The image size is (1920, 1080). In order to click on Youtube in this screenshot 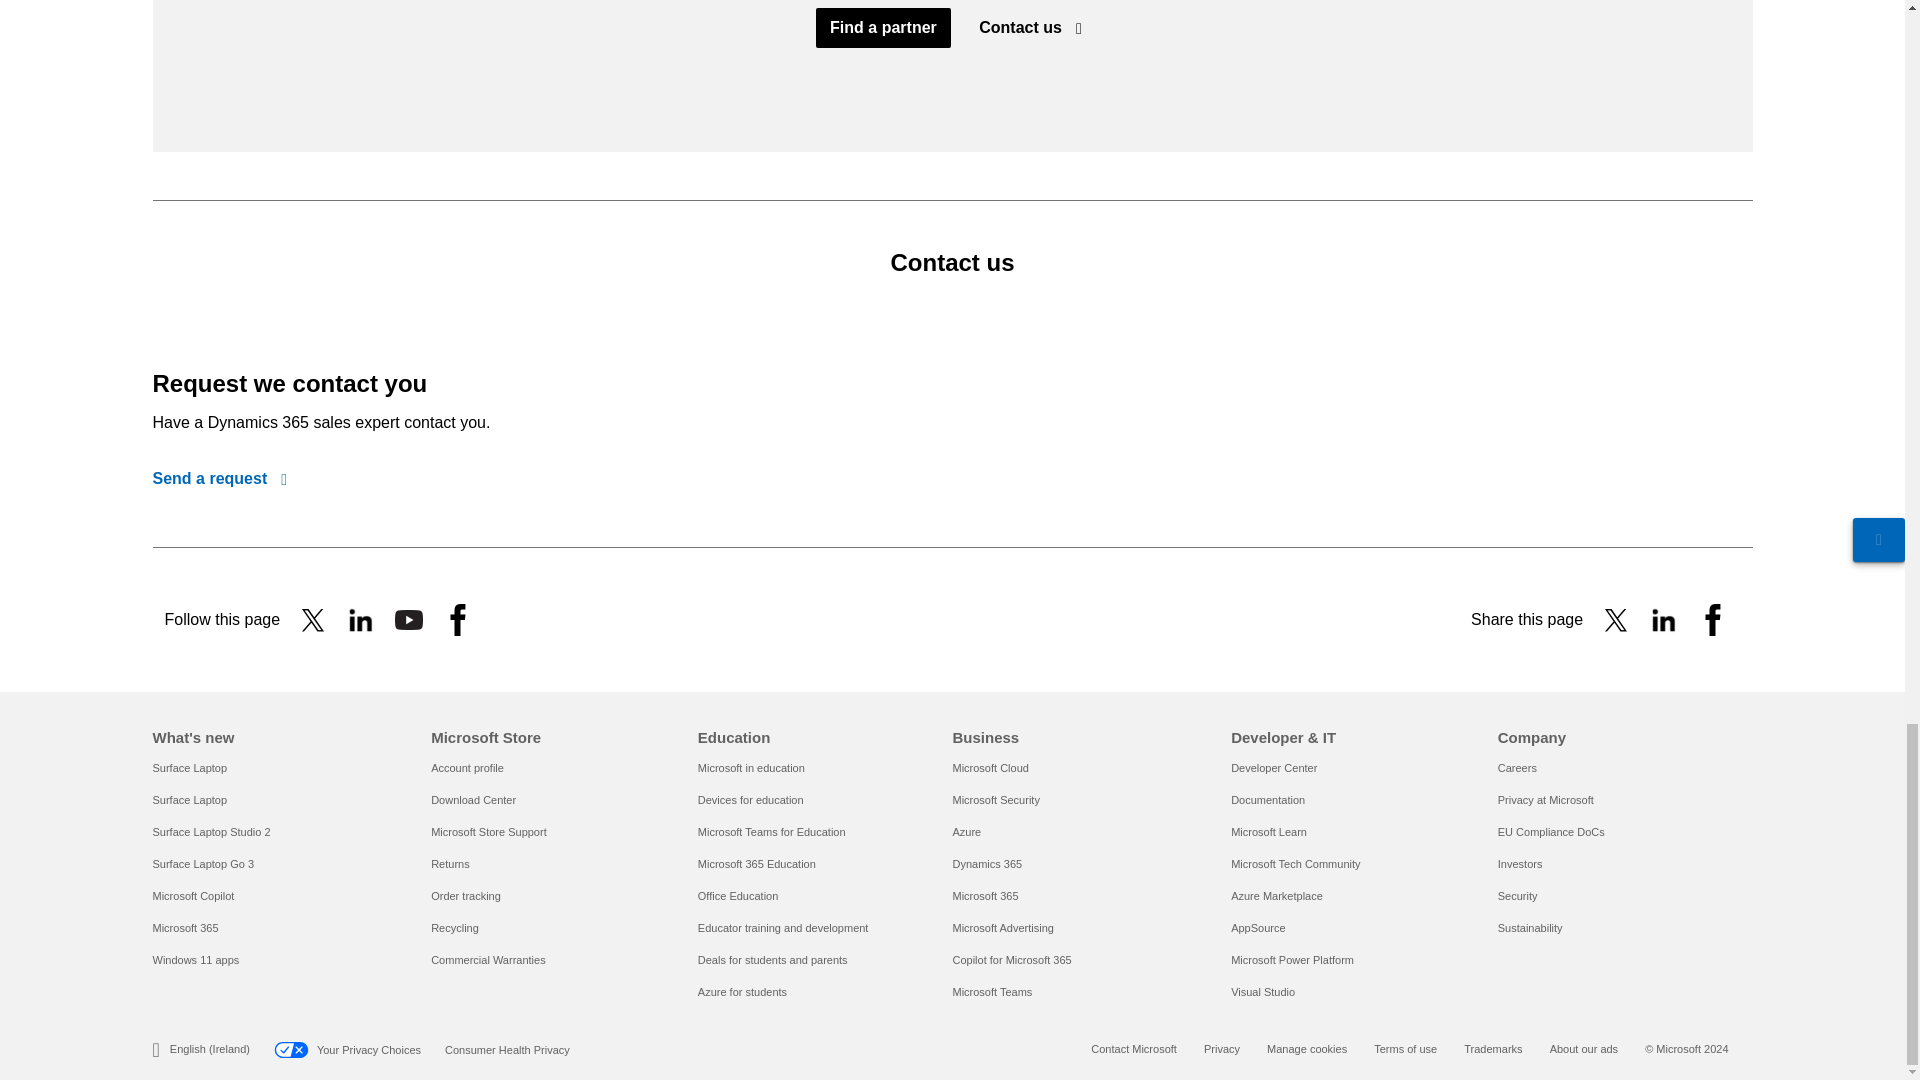, I will do `click(408, 620)`.